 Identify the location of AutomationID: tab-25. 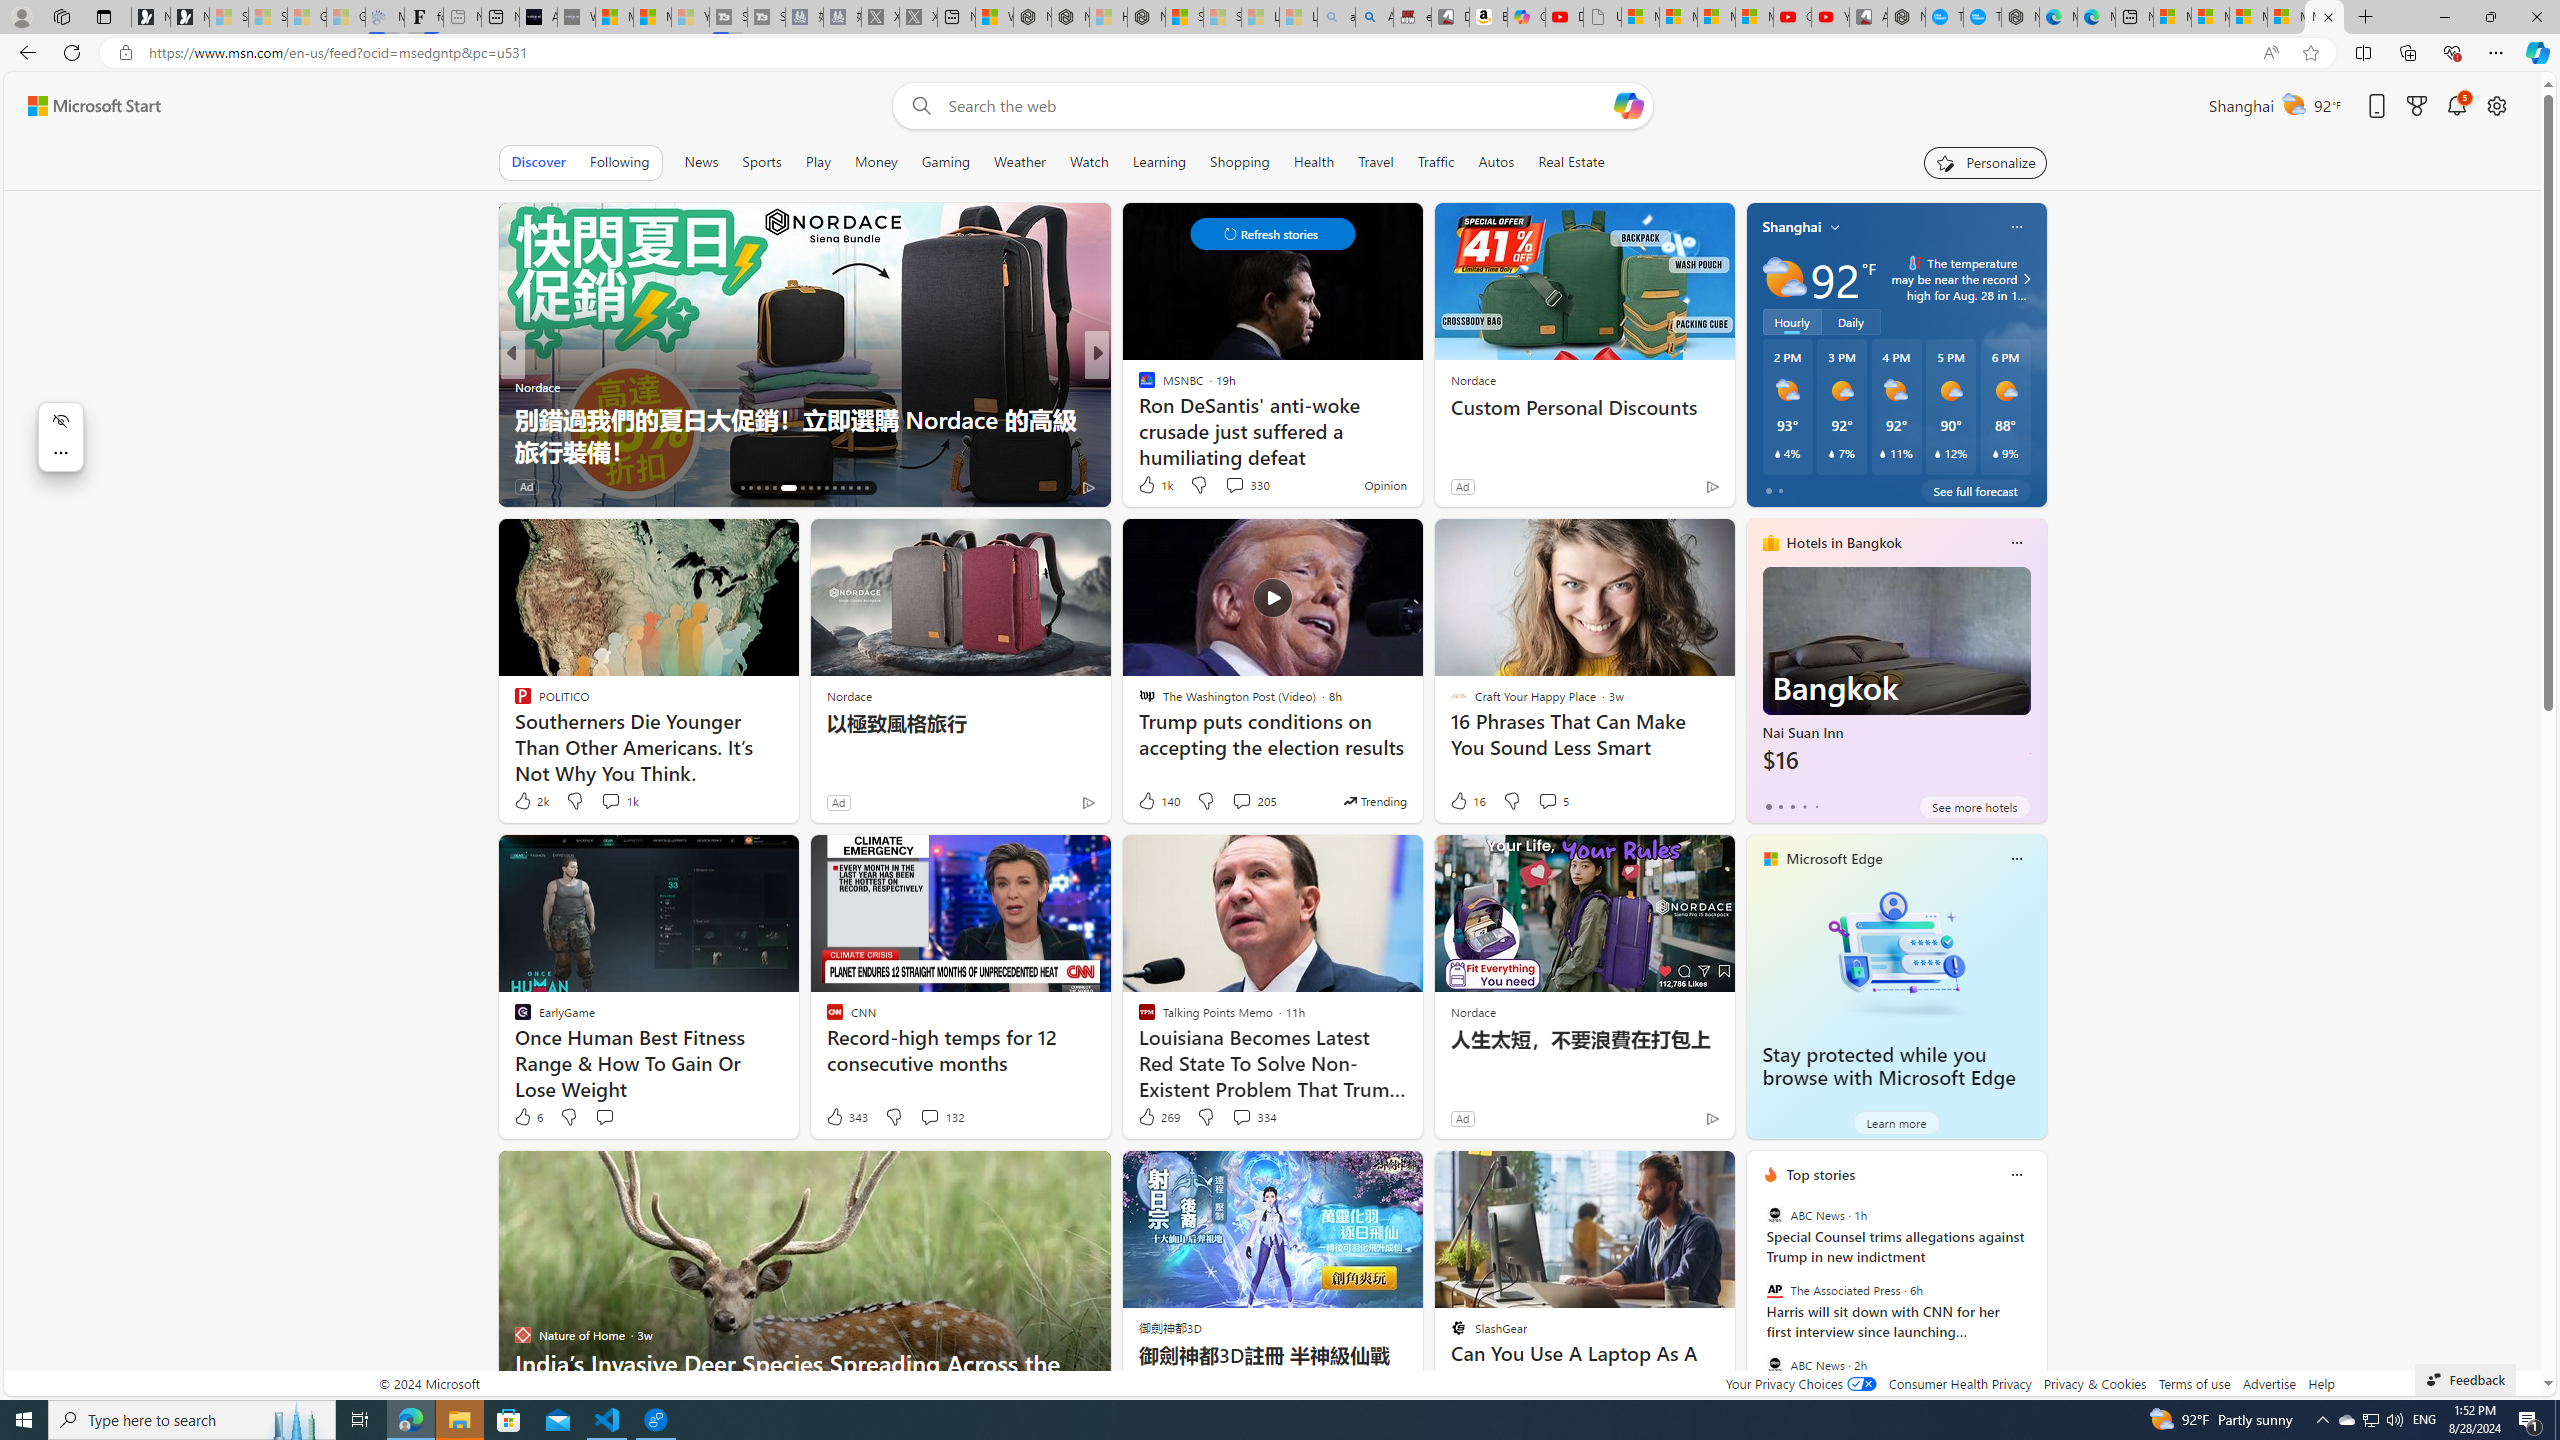
(826, 488).